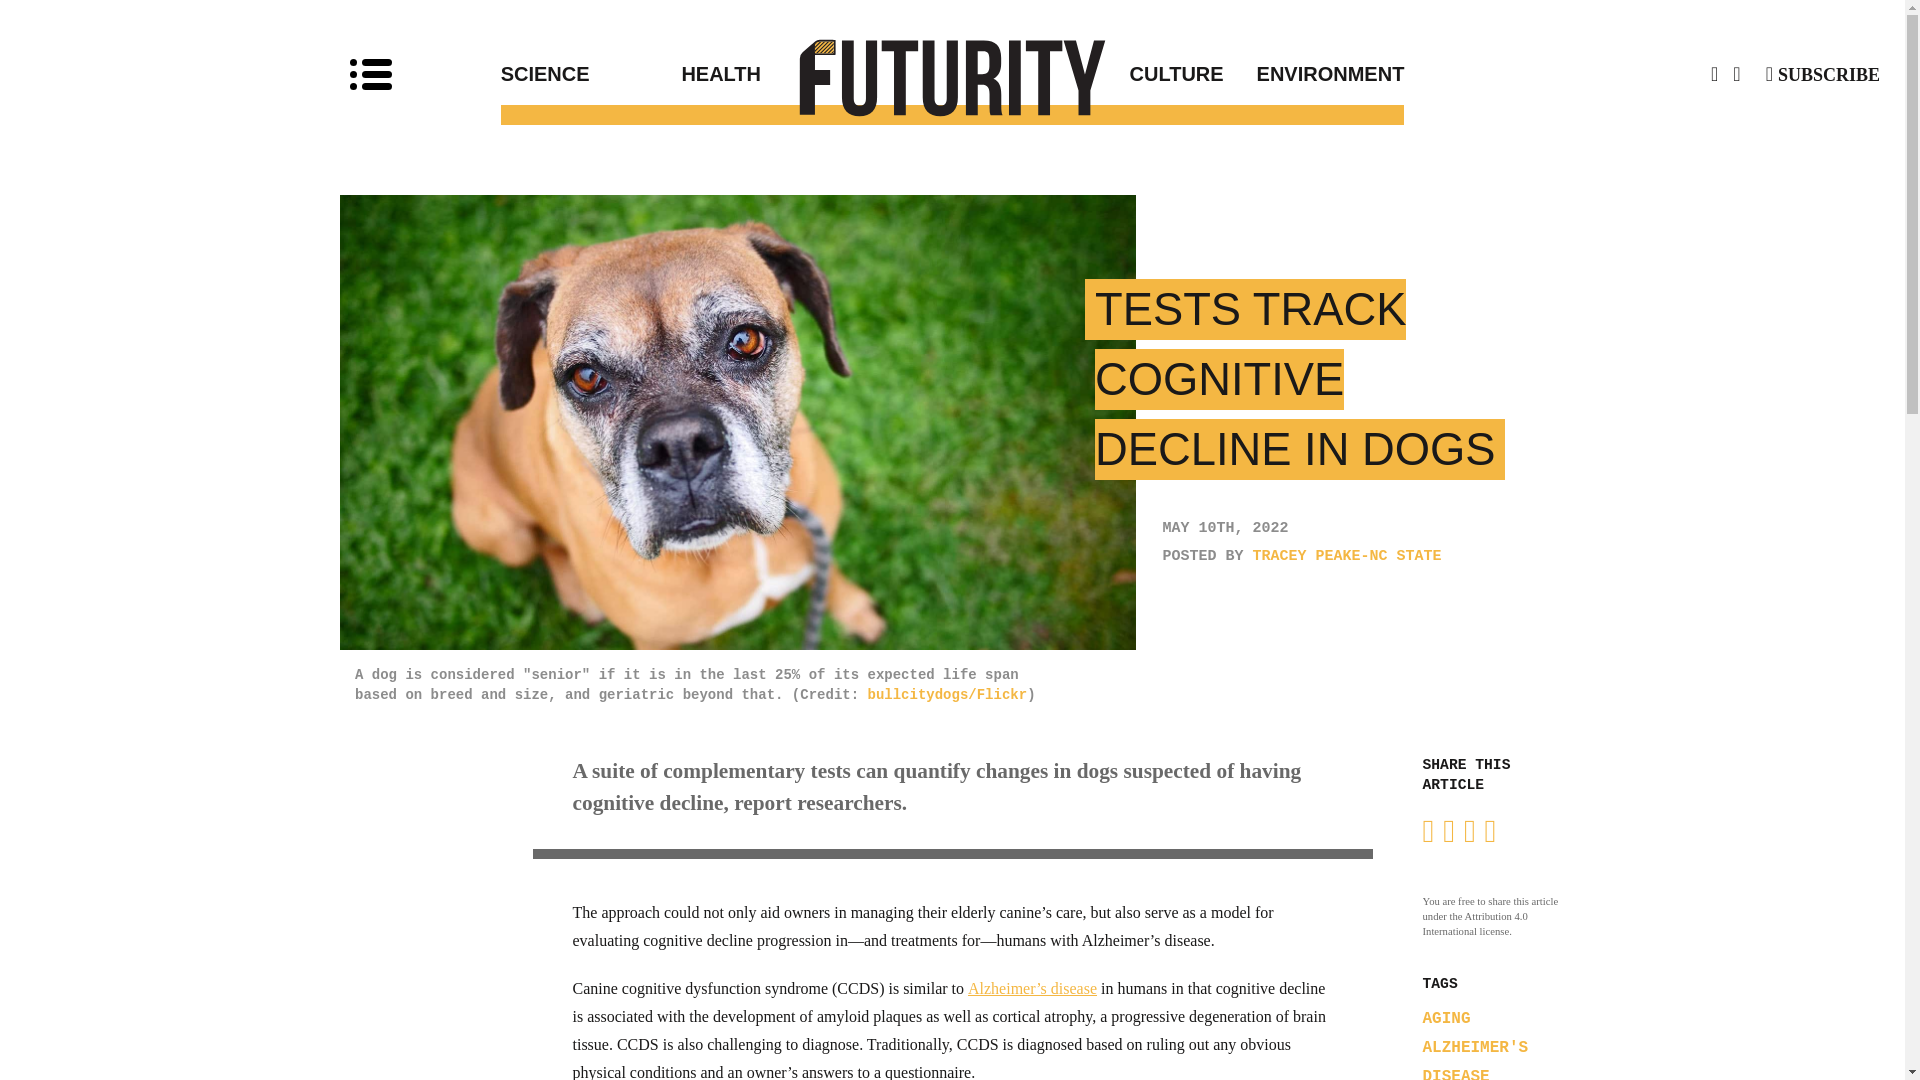 Image resolution: width=1920 pixels, height=1080 pixels. I want to click on Research news from top universities, so click(953, 77).